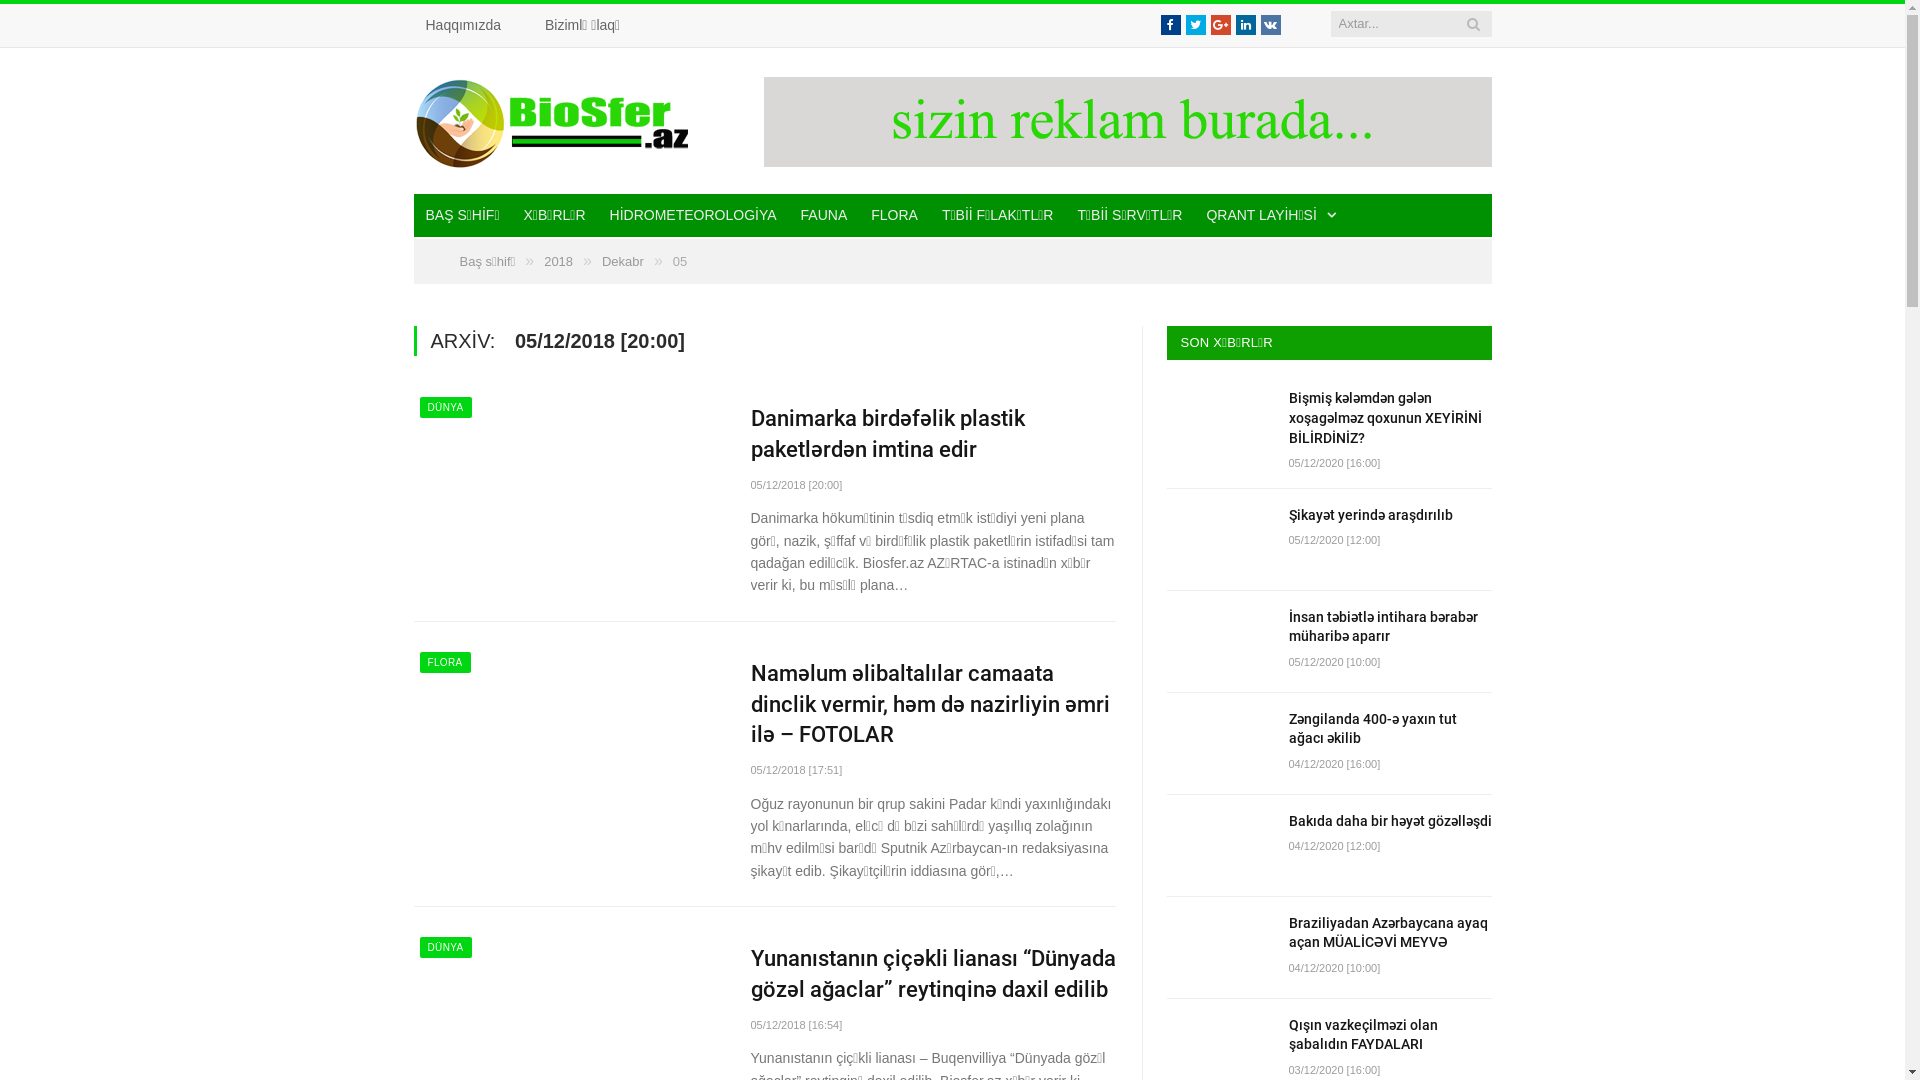  I want to click on HIDROMETEOROLOGIYA, so click(694, 216).